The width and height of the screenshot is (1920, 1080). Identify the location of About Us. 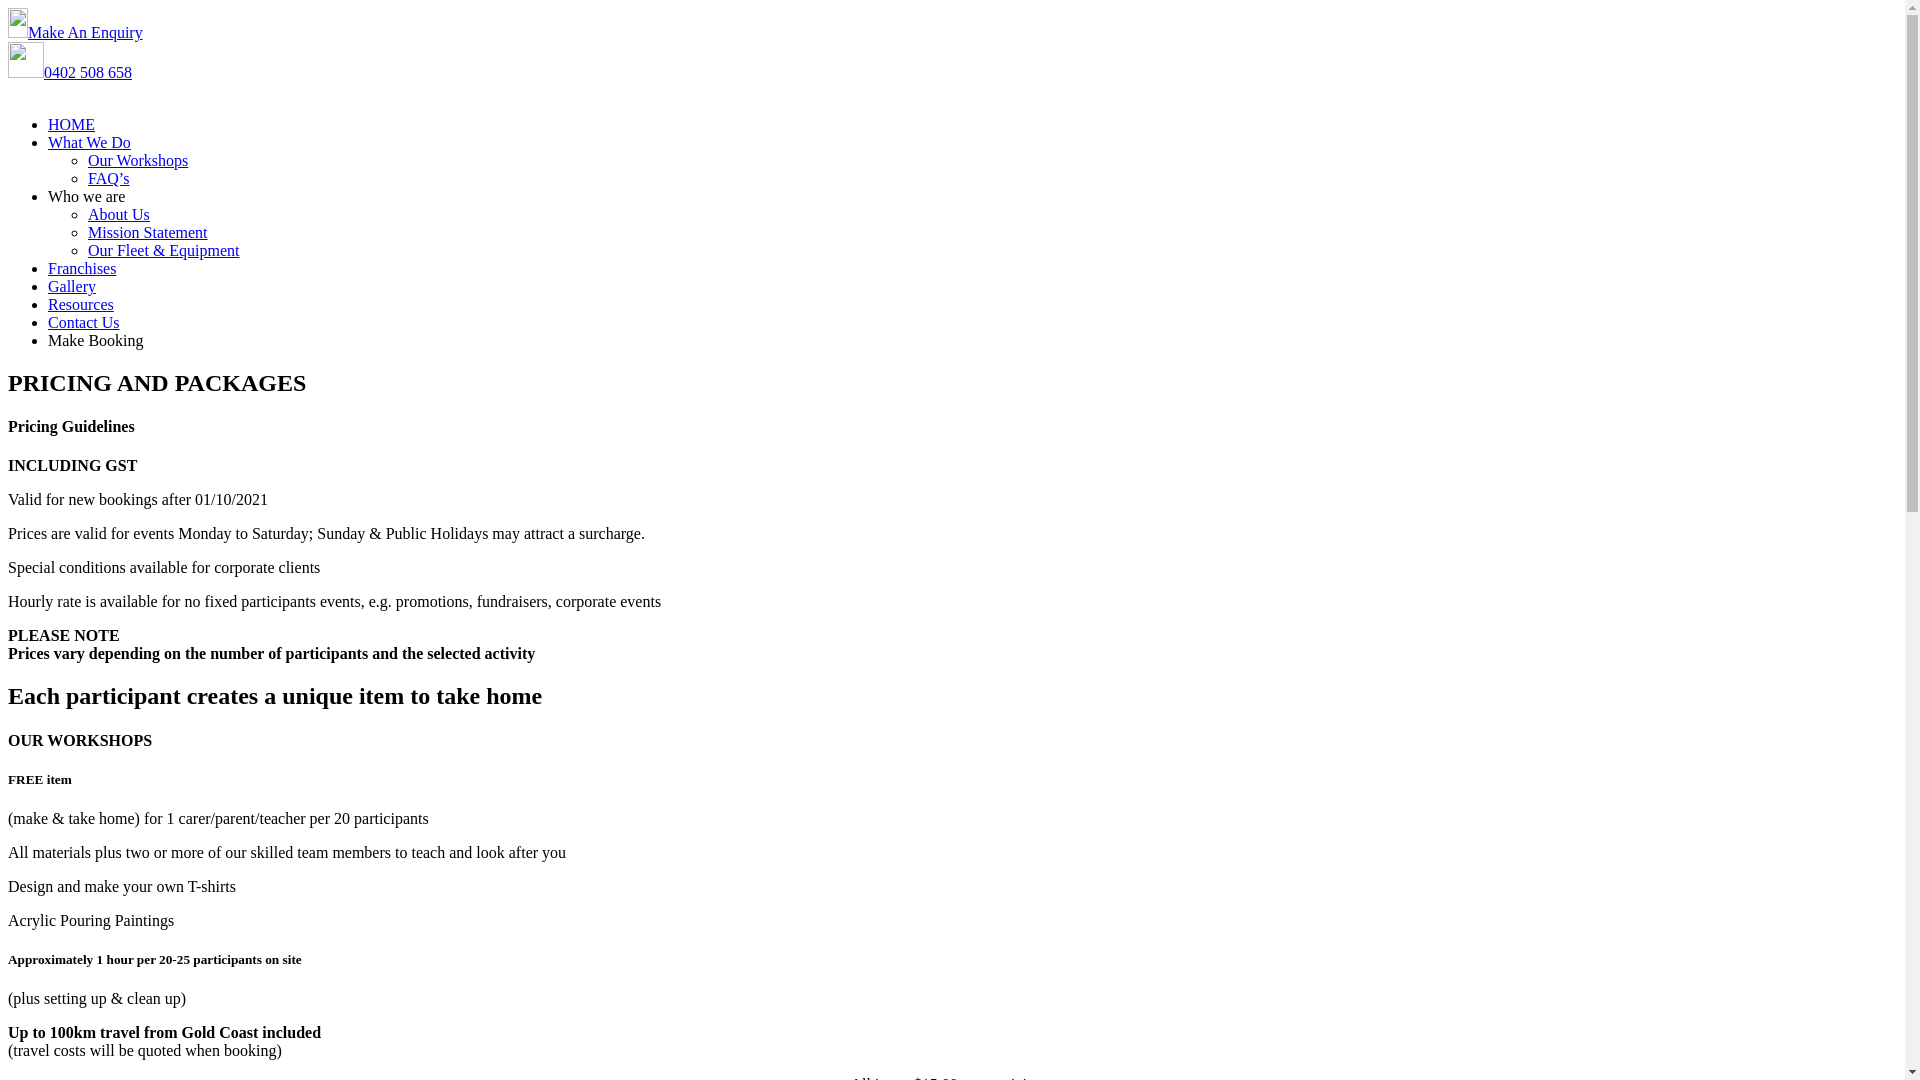
(119, 214).